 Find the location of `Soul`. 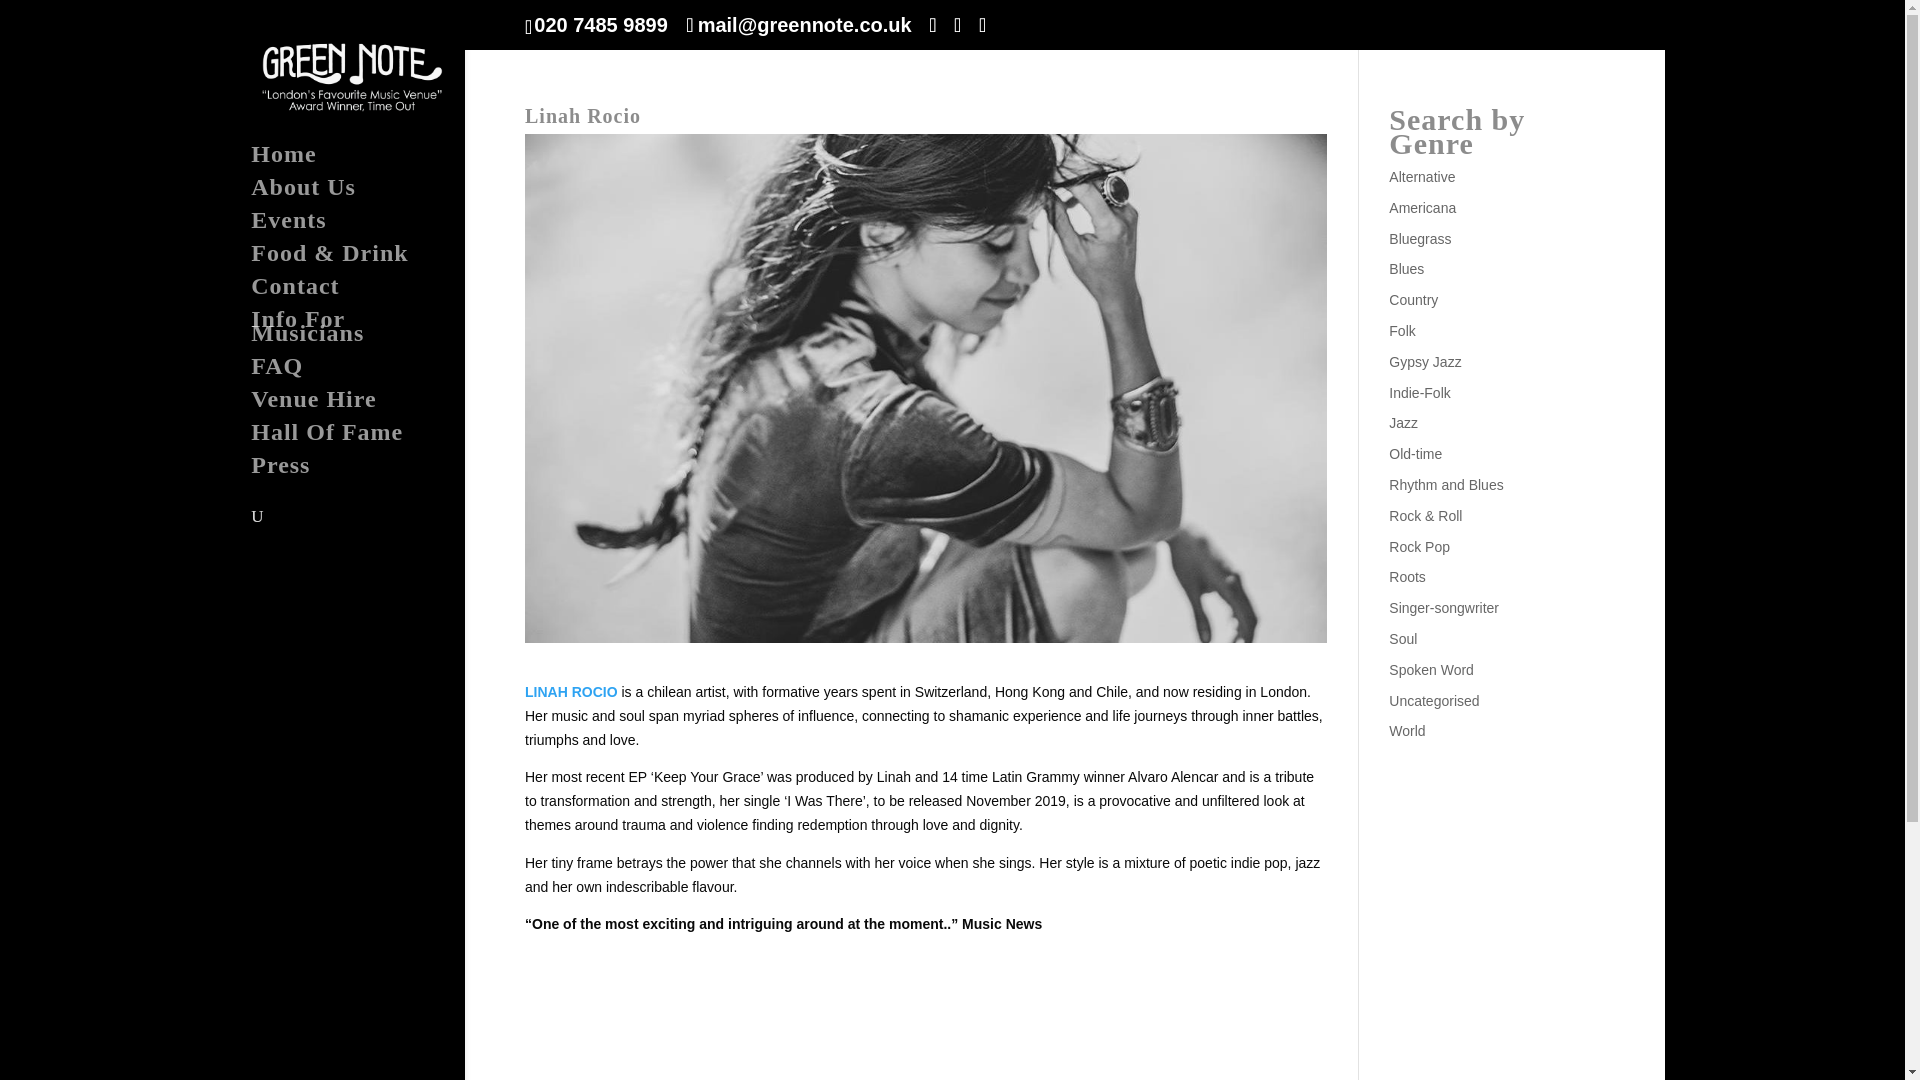

Soul is located at coordinates (1402, 638).